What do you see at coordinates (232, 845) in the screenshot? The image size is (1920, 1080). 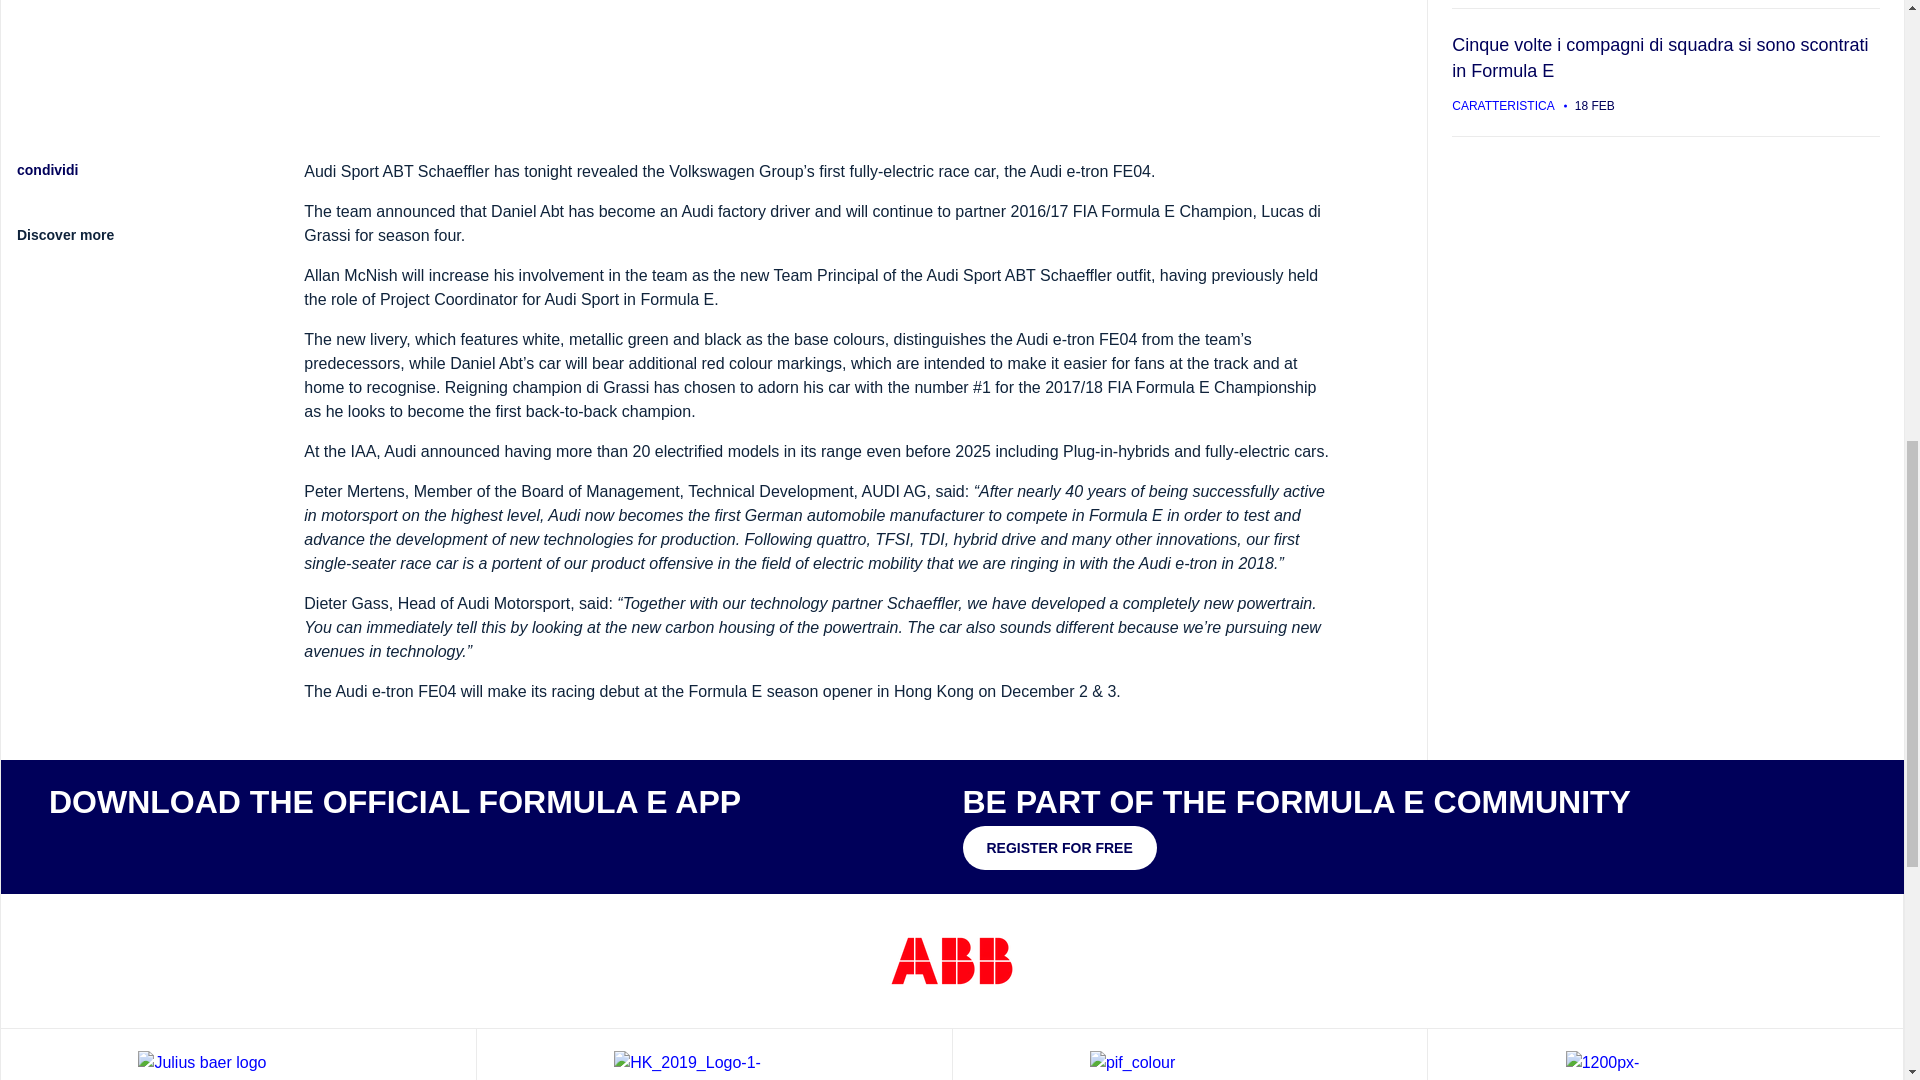 I see `label.promo.google.link` at bounding box center [232, 845].